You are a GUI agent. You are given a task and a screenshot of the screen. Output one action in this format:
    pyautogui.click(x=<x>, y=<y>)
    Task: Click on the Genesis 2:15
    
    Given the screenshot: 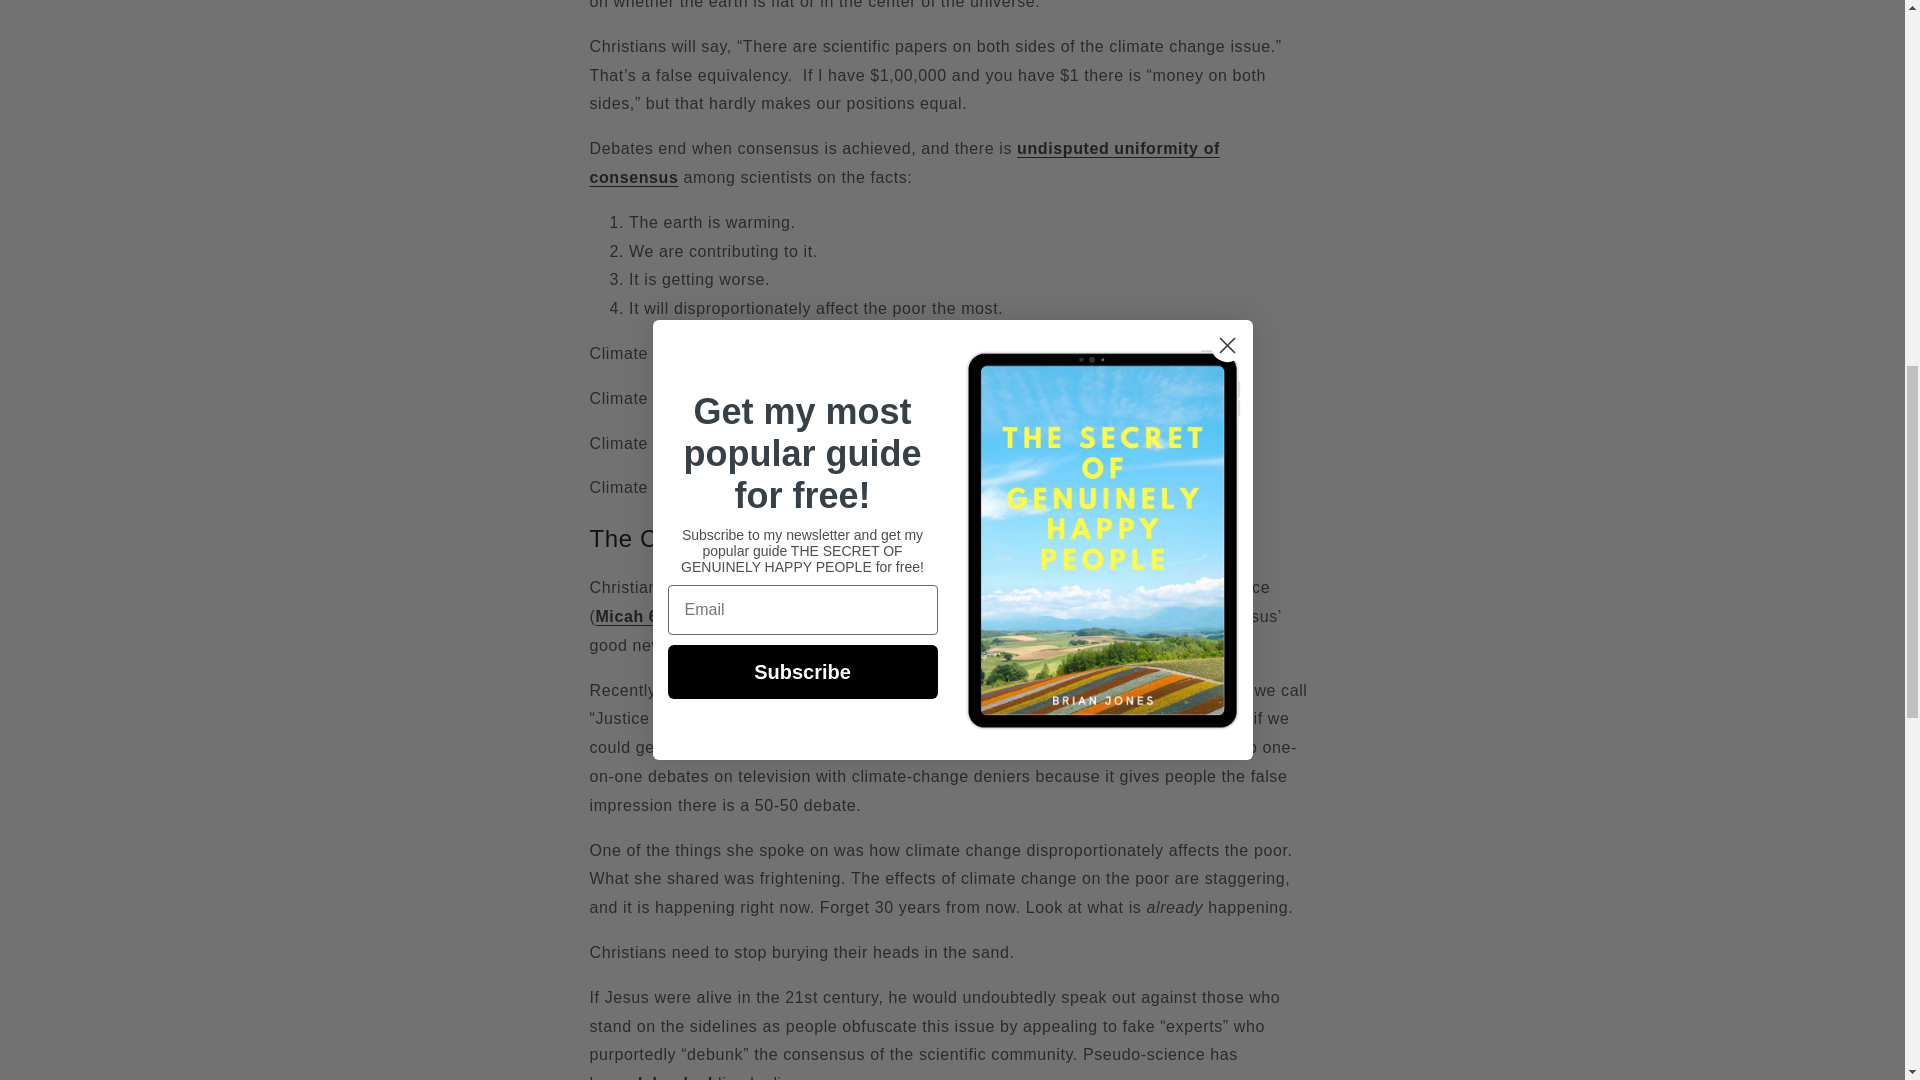 What is the action you would take?
    pyautogui.click(x=1014, y=587)
    